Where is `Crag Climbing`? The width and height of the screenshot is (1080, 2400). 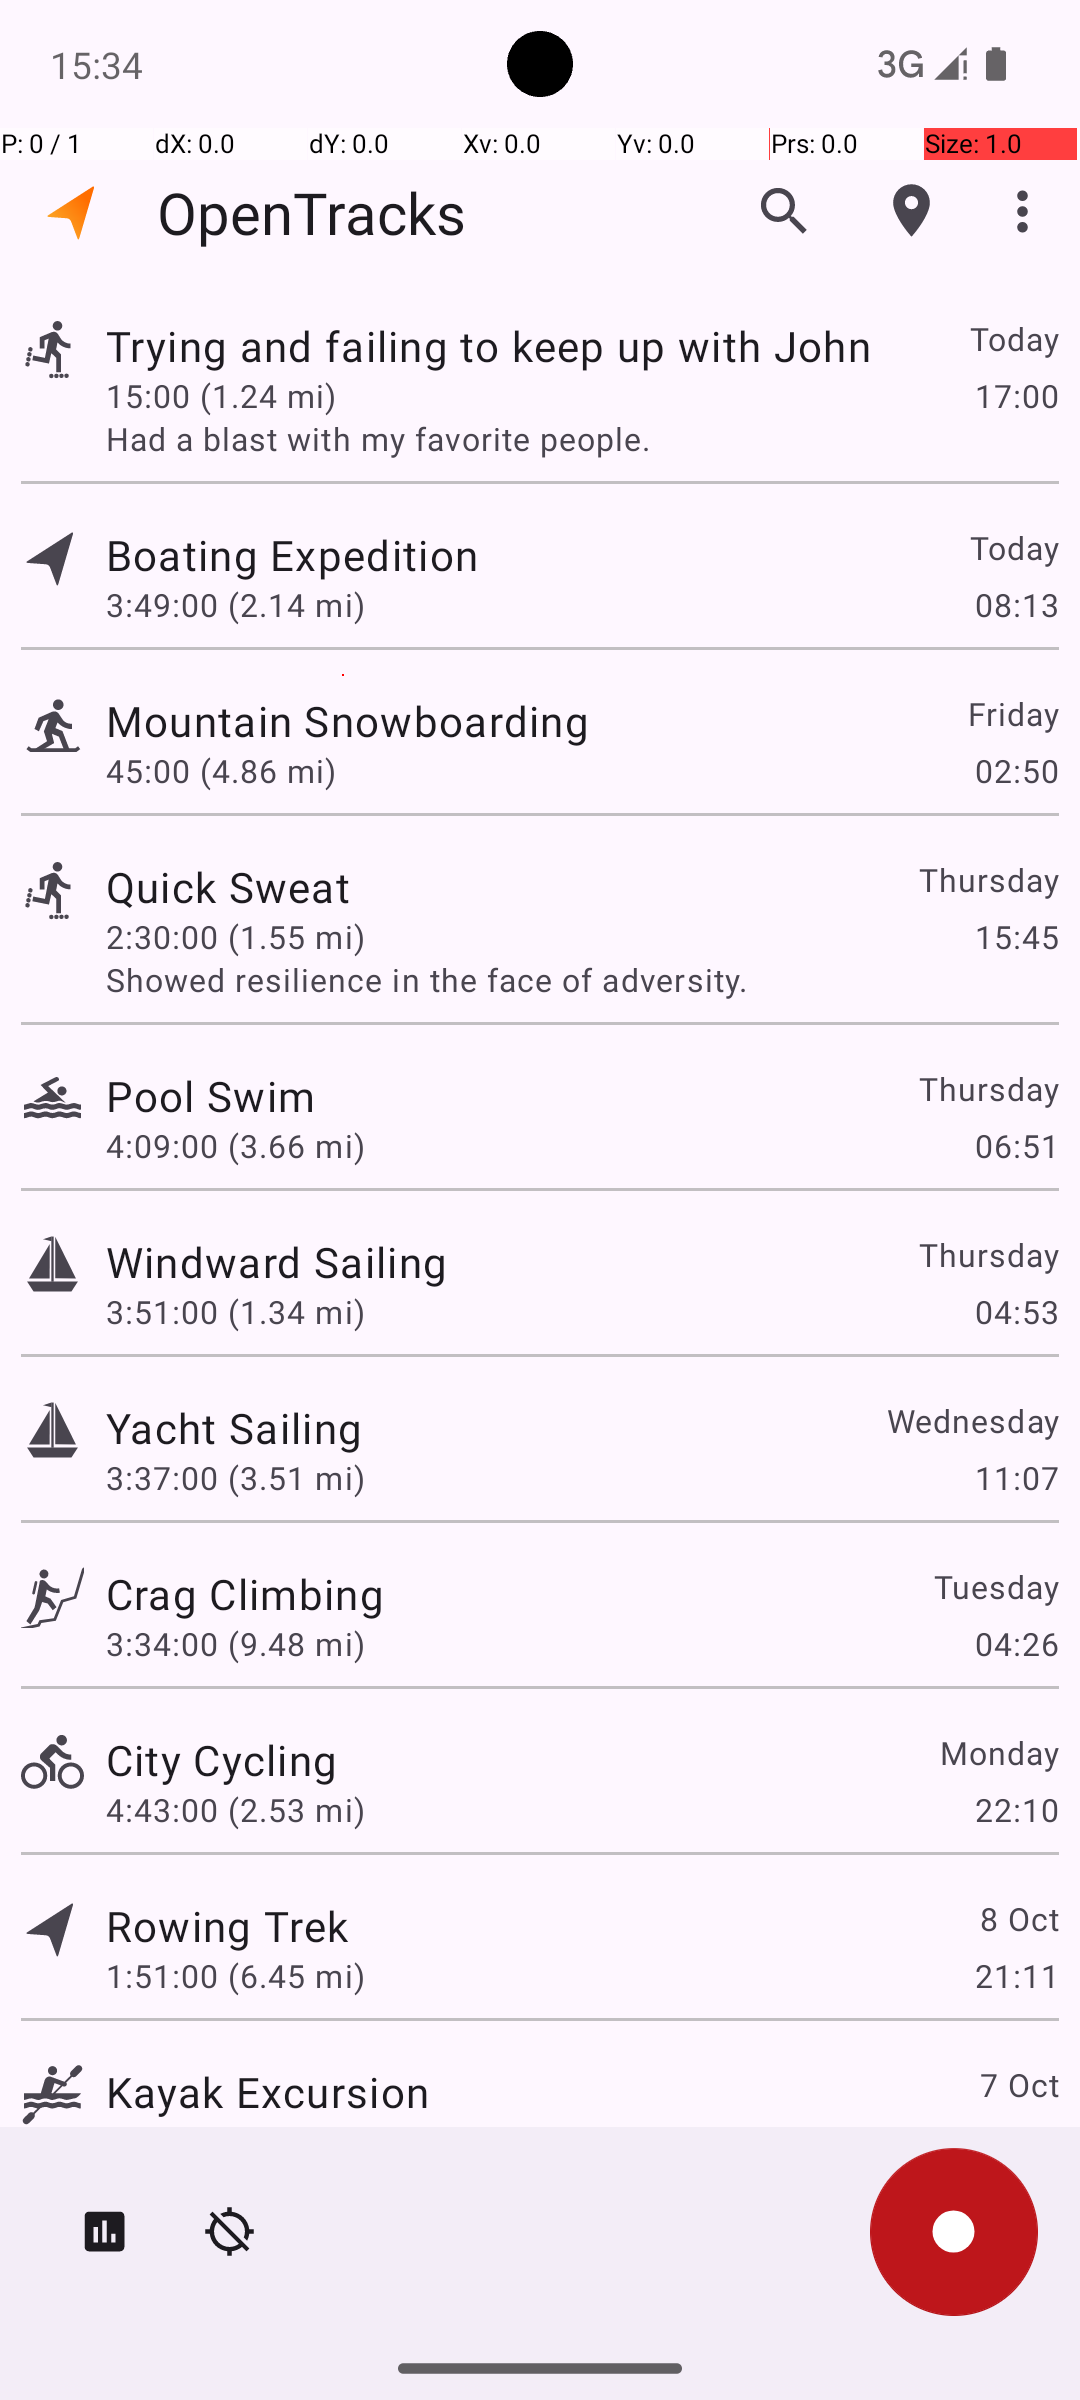 Crag Climbing is located at coordinates (244, 1594).